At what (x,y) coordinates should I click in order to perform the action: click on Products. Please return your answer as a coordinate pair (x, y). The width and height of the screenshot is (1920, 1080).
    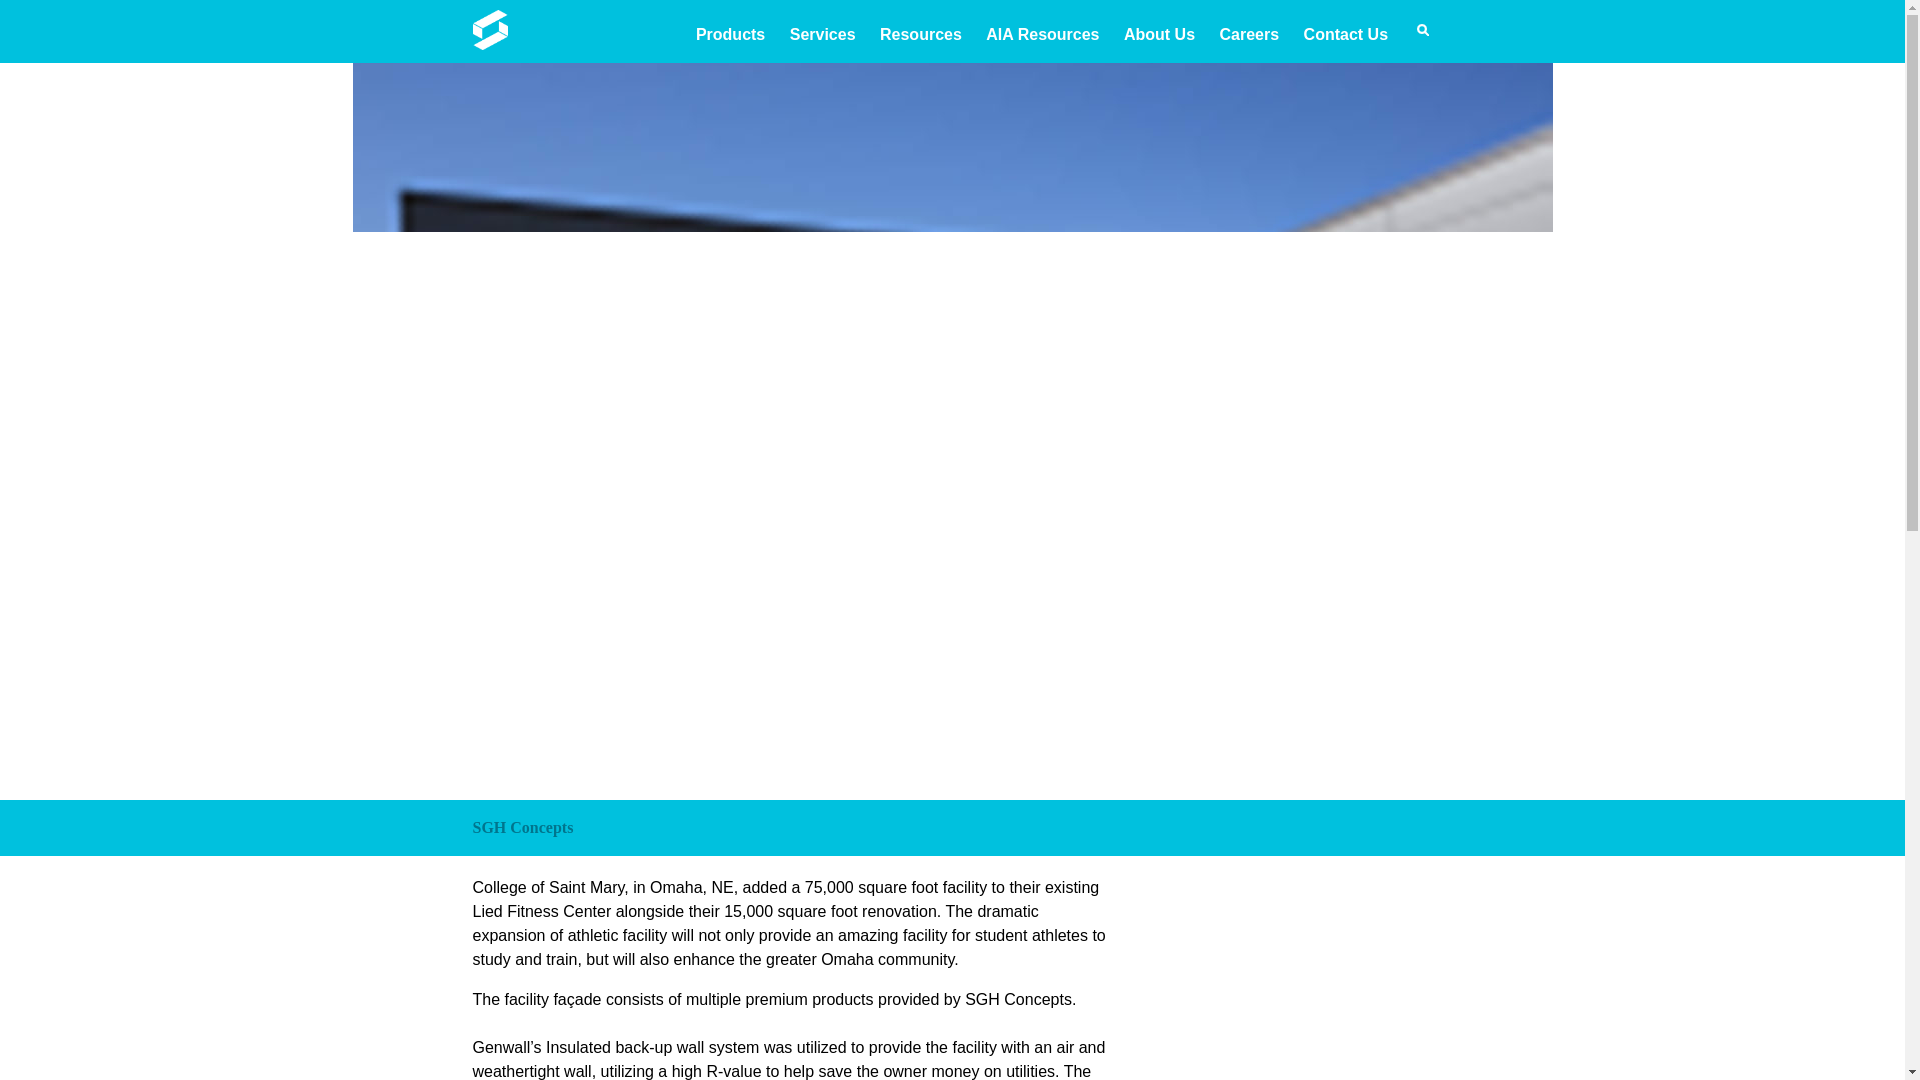
    Looking at the image, I should click on (730, 34).